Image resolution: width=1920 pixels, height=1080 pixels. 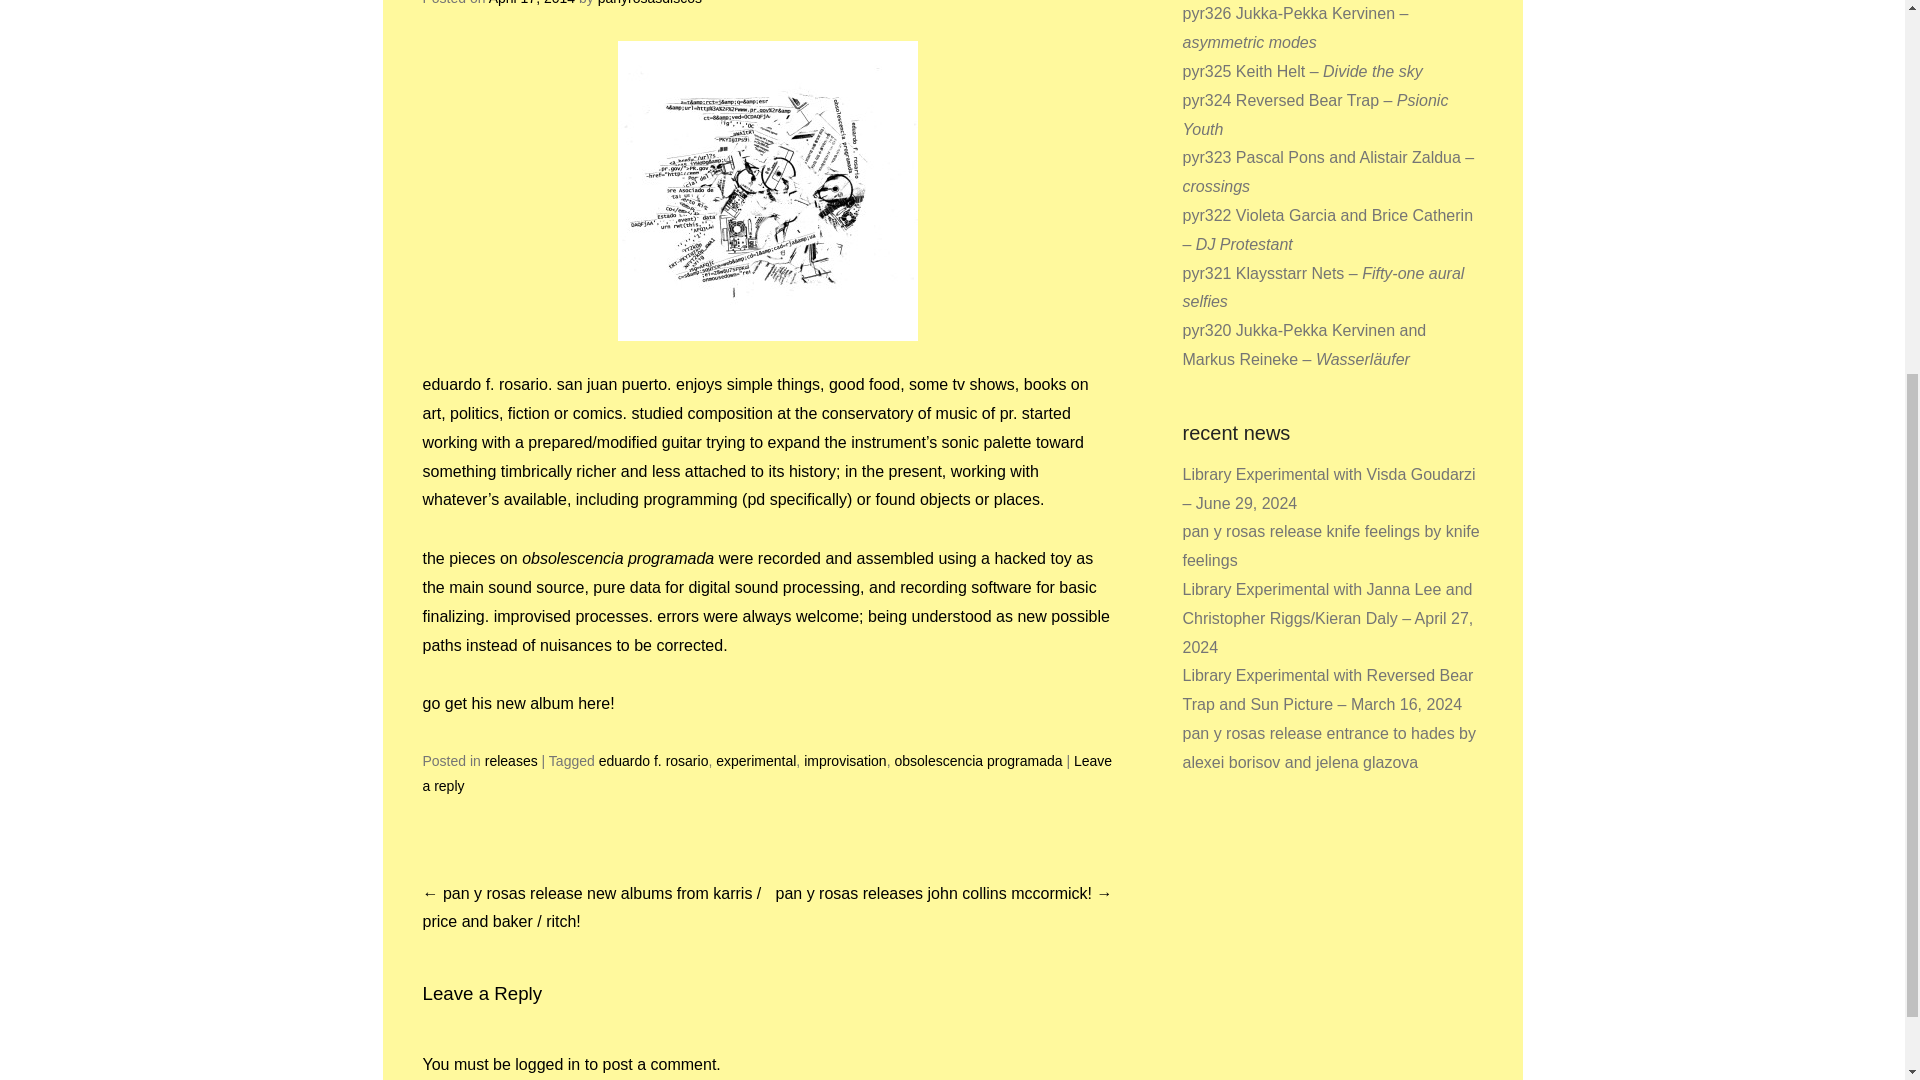 What do you see at coordinates (511, 760) in the screenshot?
I see `releases` at bounding box center [511, 760].